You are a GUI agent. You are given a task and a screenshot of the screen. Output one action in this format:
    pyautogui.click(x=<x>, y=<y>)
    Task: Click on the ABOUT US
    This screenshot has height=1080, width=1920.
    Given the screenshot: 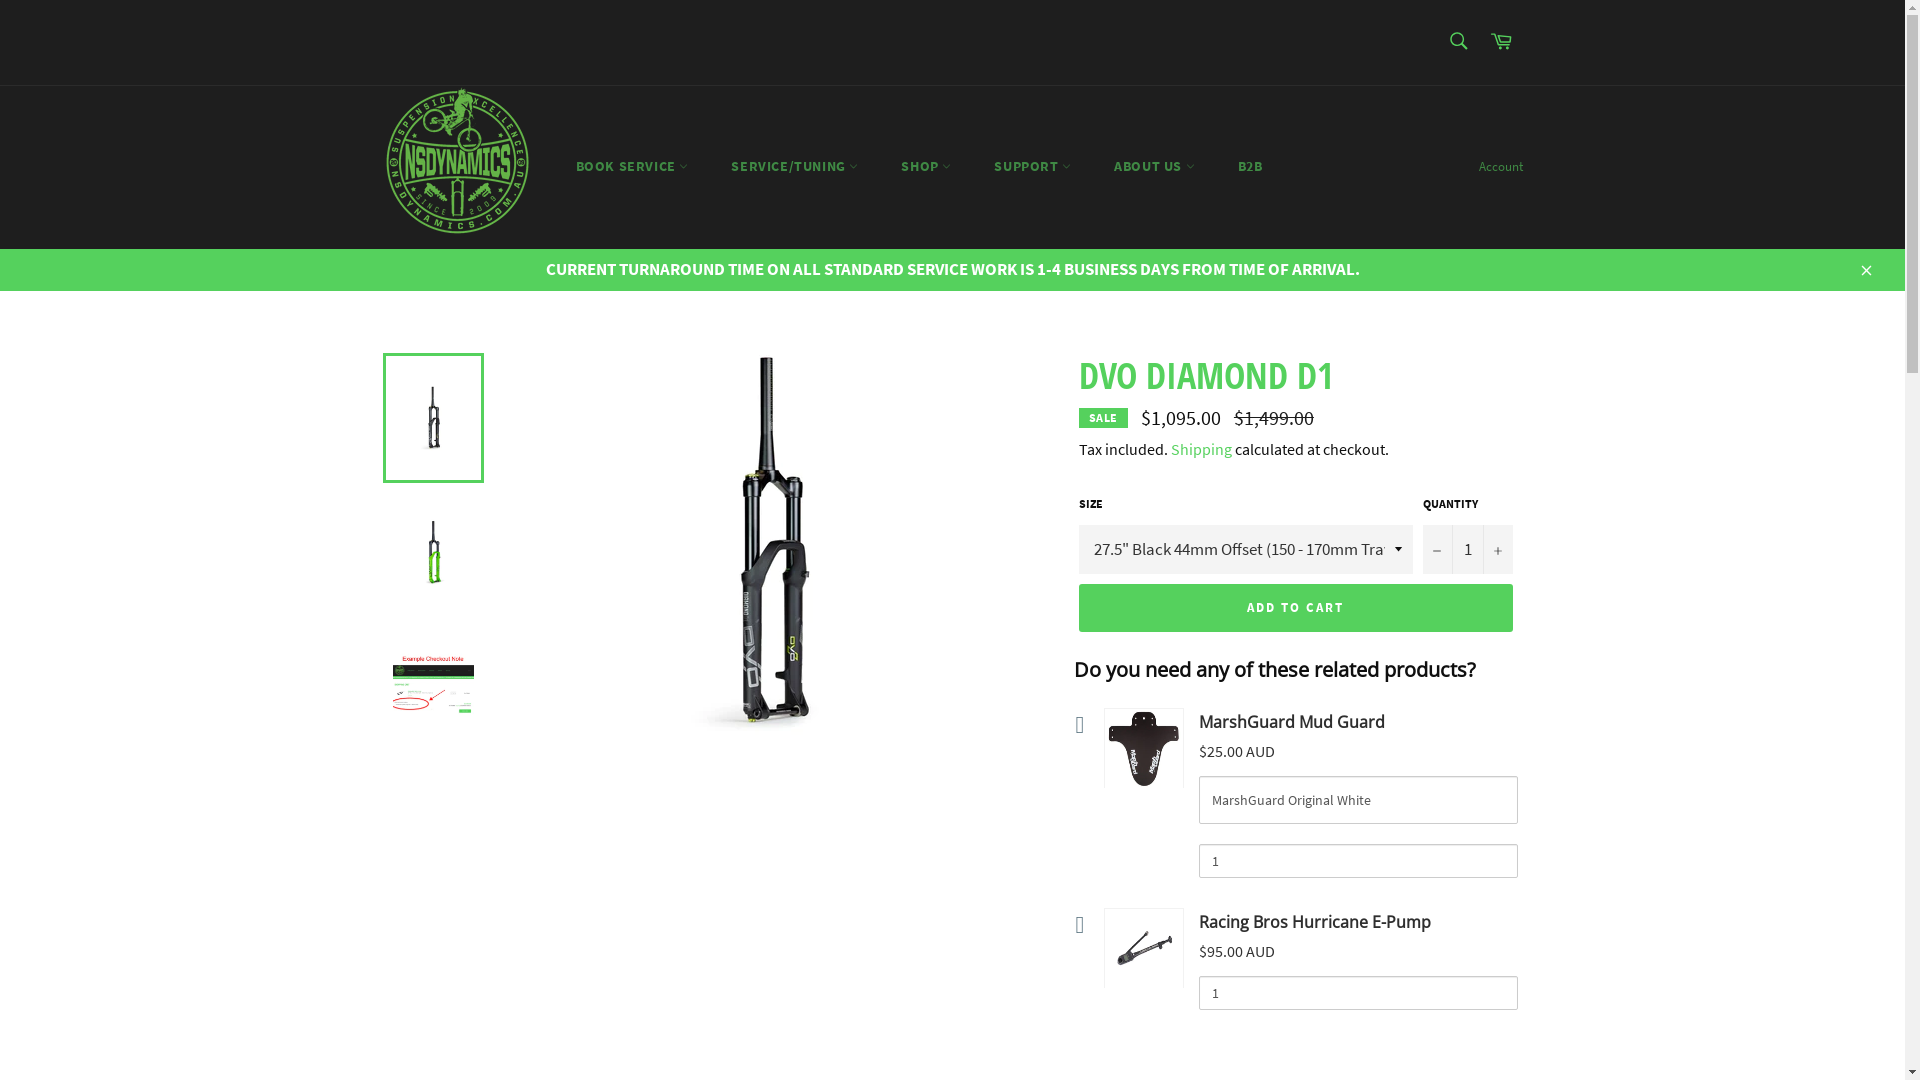 What is the action you would take?
    pyautogui.click(x=1154, y=166)
    